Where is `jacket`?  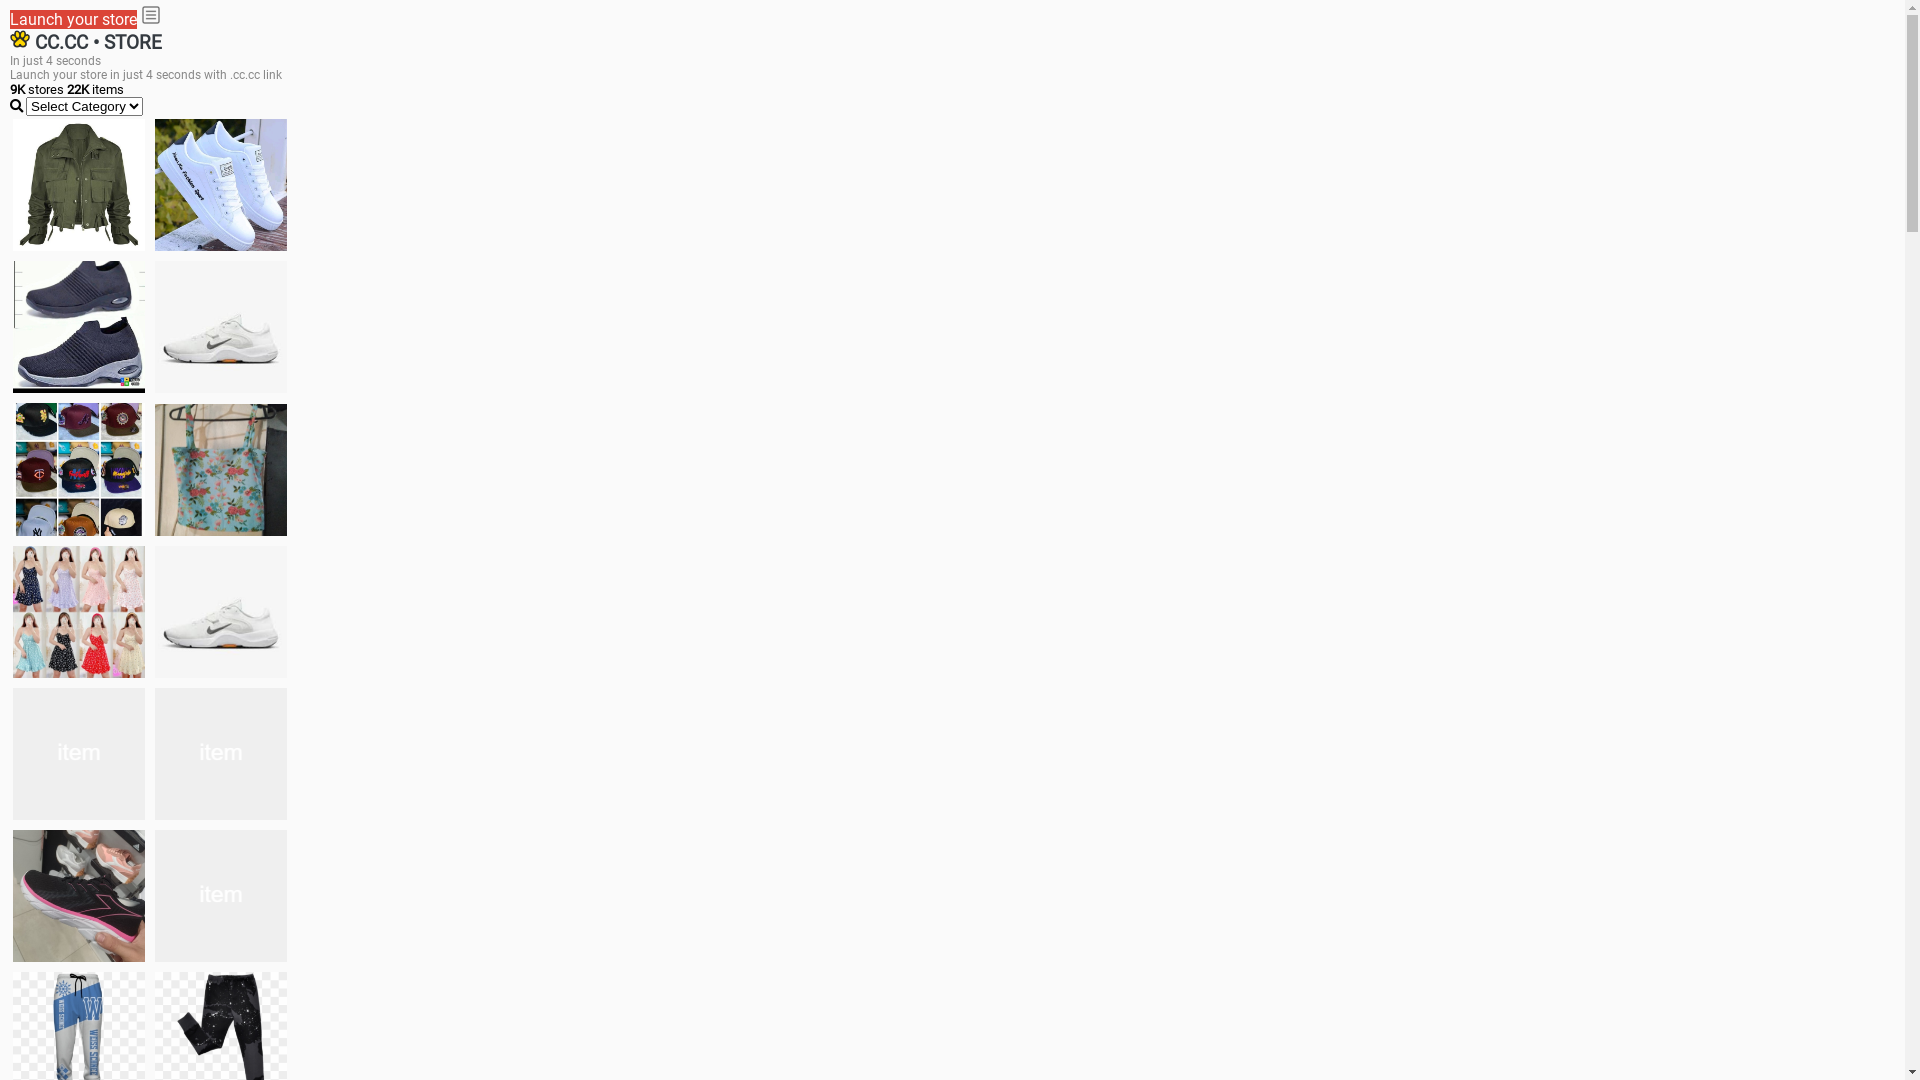
jacket is located at coordinates (79, 185).